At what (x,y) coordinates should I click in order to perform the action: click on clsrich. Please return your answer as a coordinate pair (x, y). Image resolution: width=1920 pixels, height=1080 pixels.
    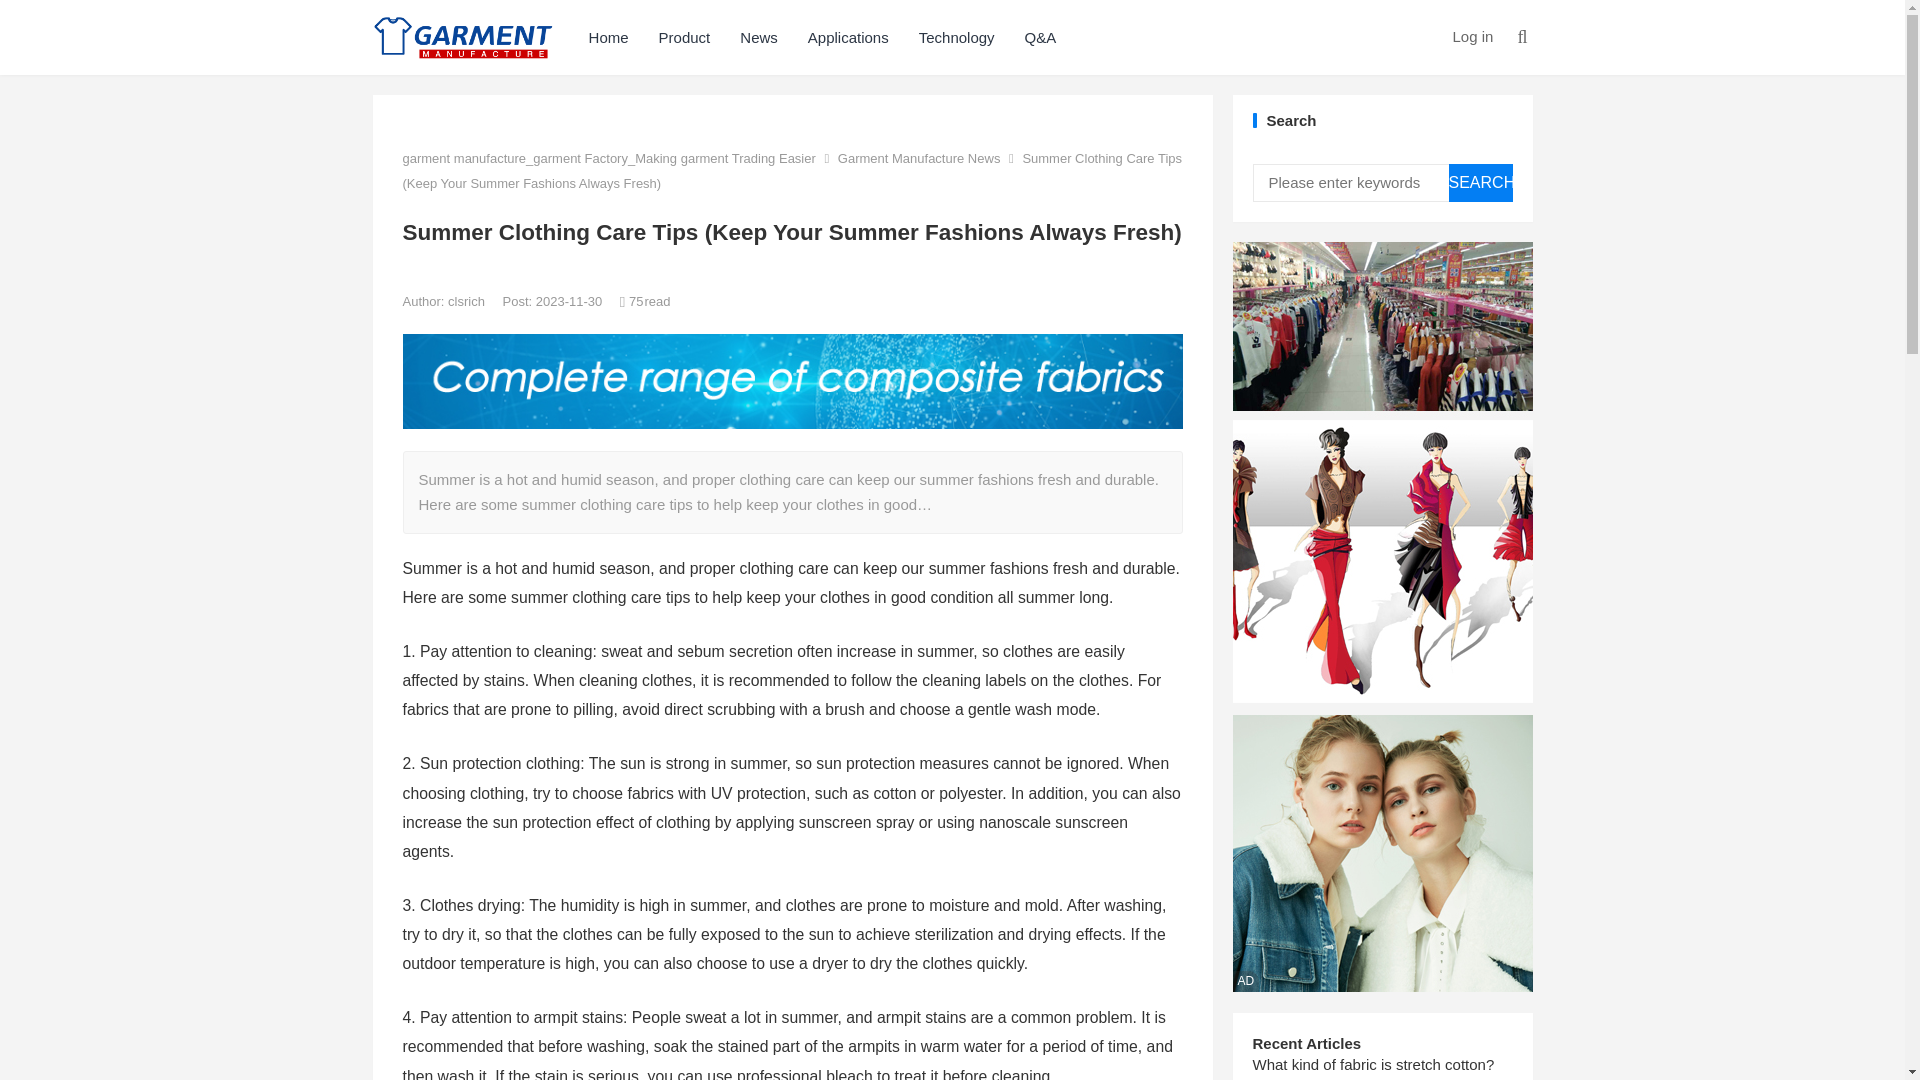
    Looking at the image, I should click on (467, 300).